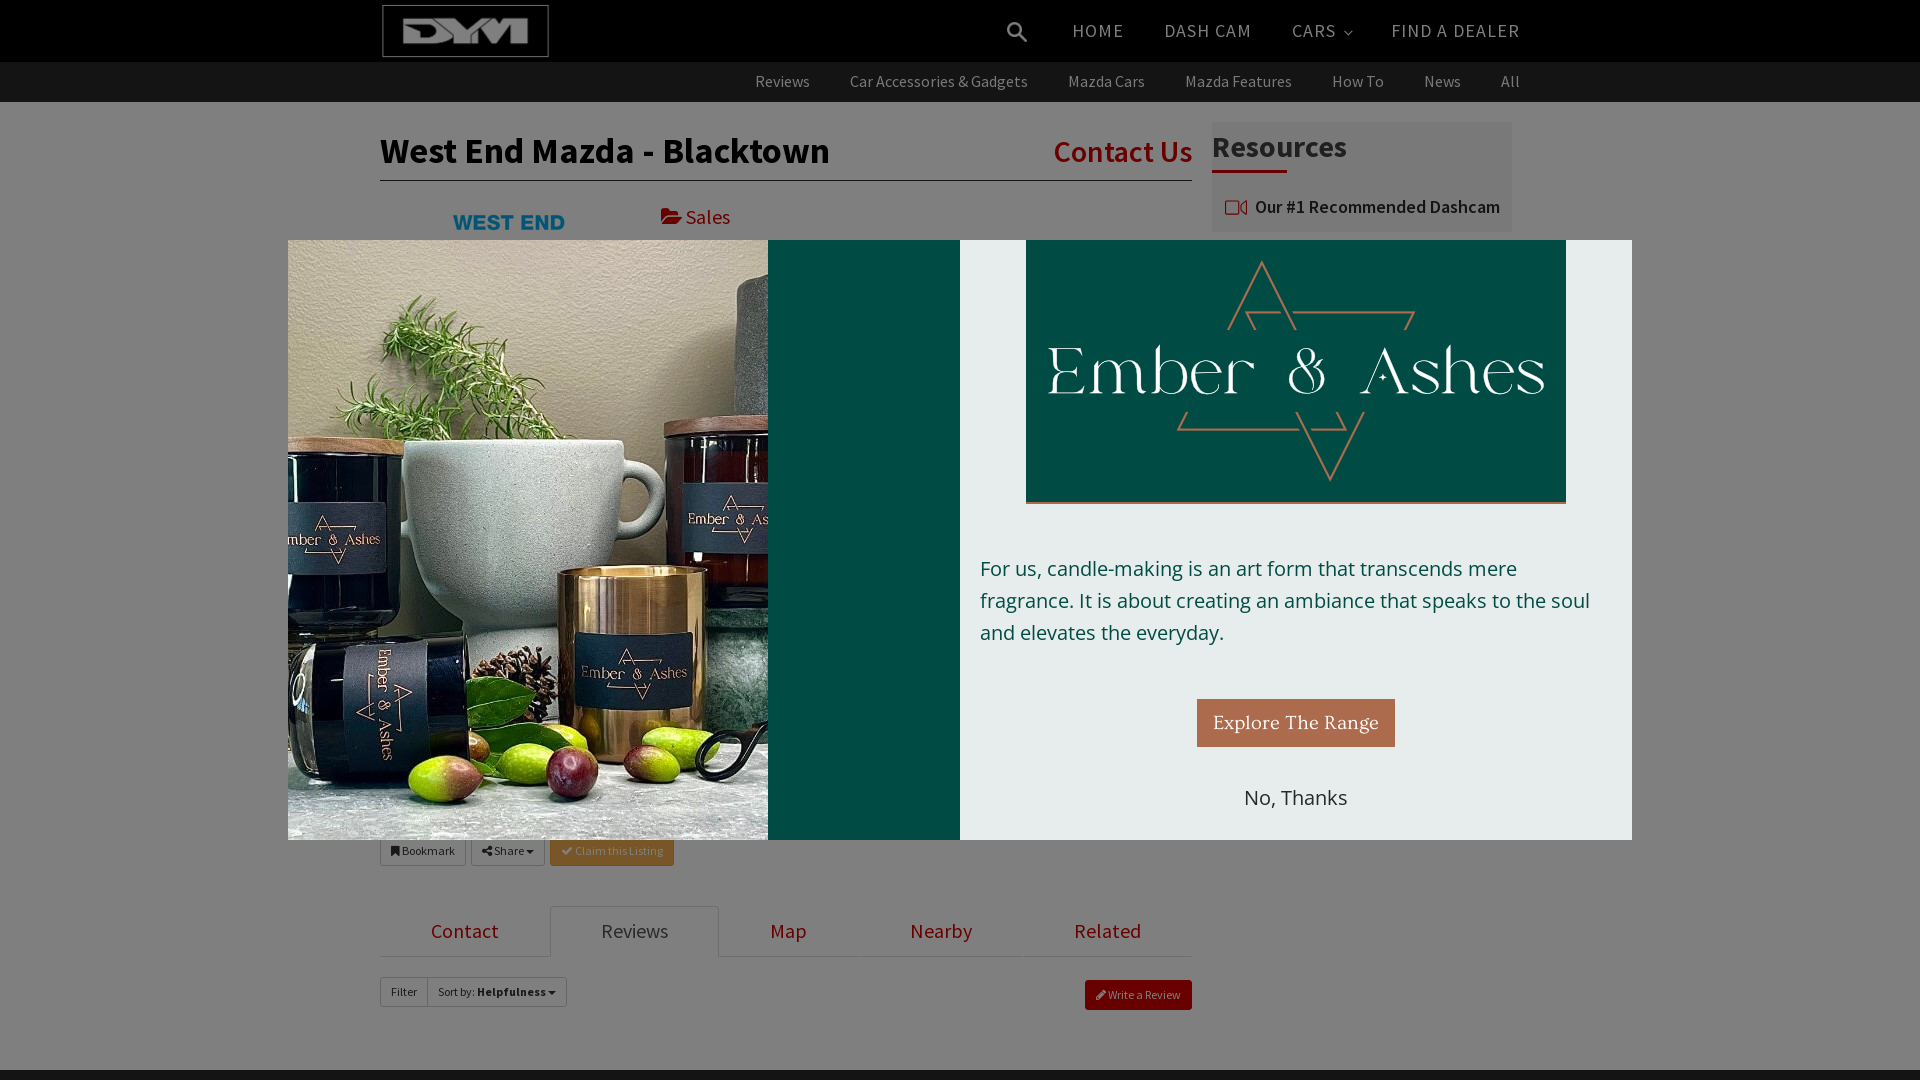 The width and height of the screenshot is (1920, 1080). I want to click on Bookmark, so click(423, 851).